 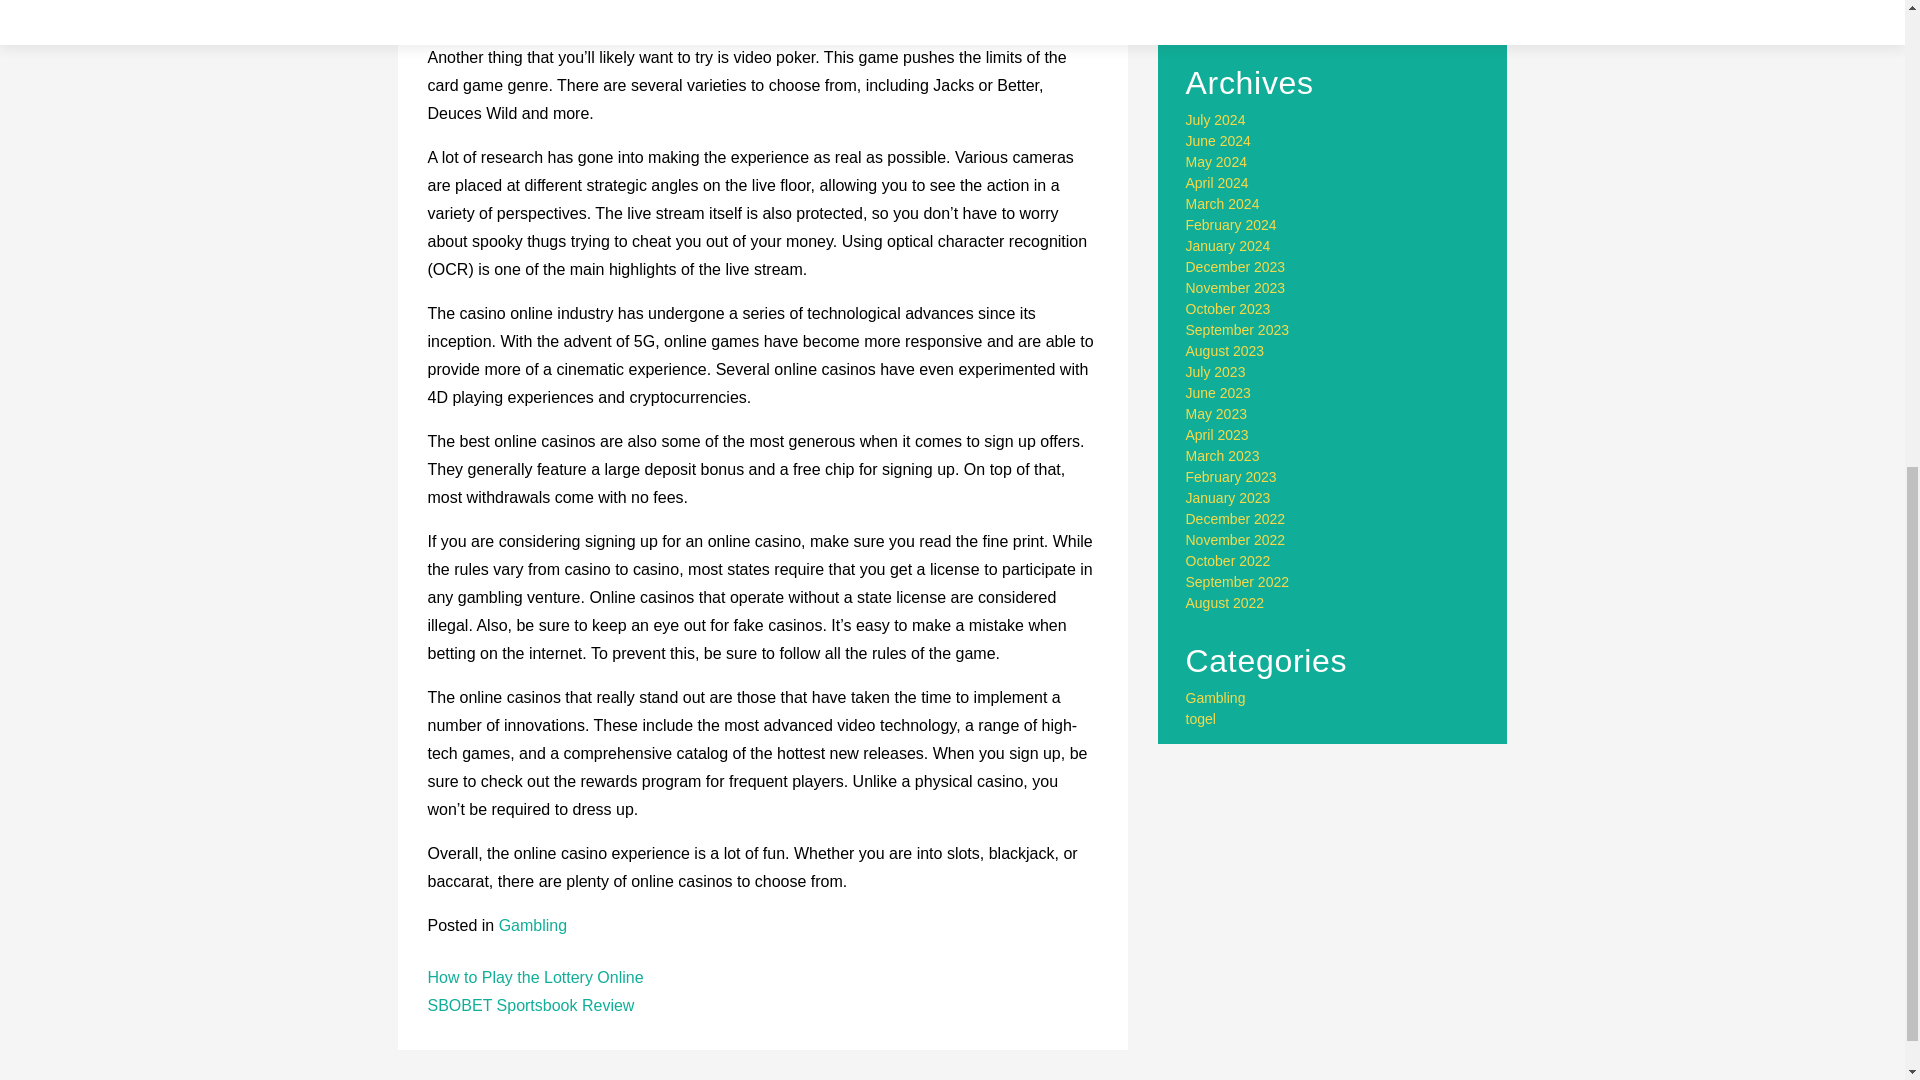 What do you see at coordinates (1216, 372) in the screenshot?
I see `July 2023` at bounding box center [1216, 372].